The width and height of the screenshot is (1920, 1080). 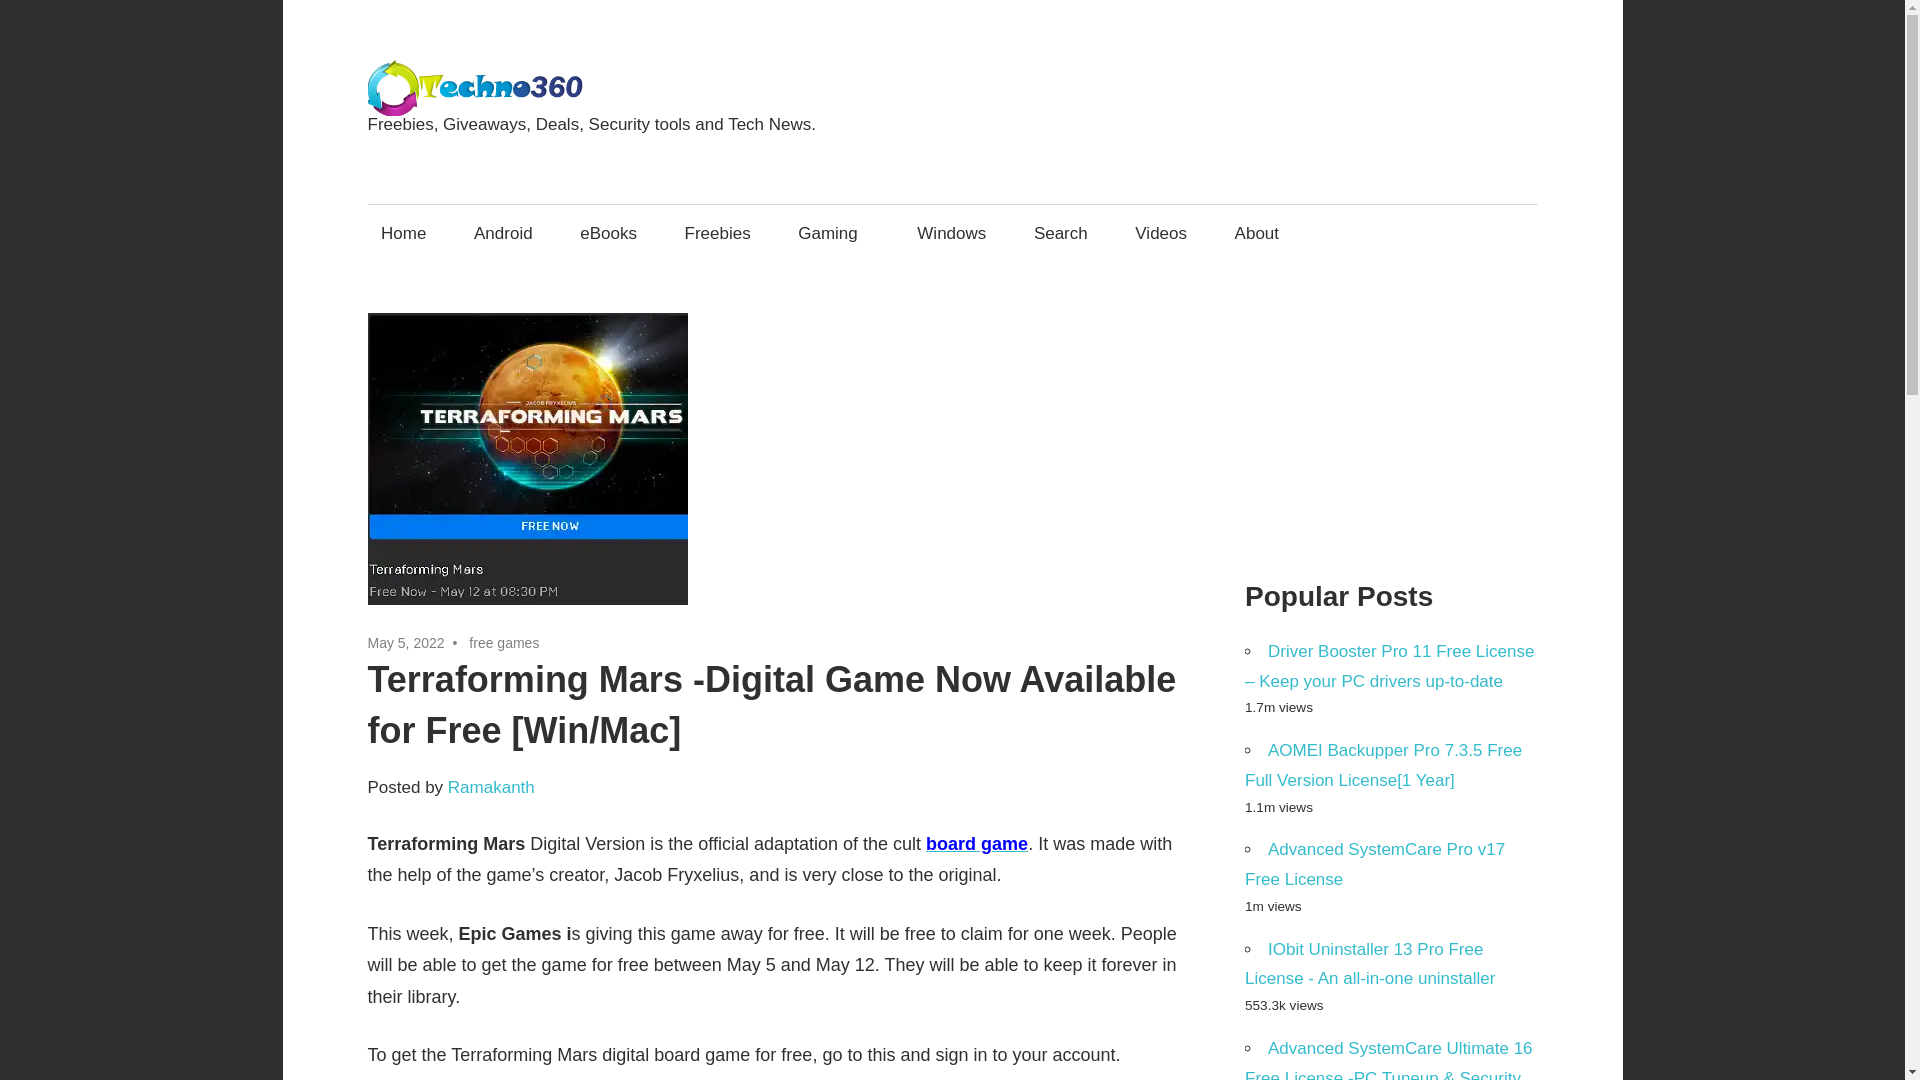 I want to click on About, so click(x=1263, y=234).